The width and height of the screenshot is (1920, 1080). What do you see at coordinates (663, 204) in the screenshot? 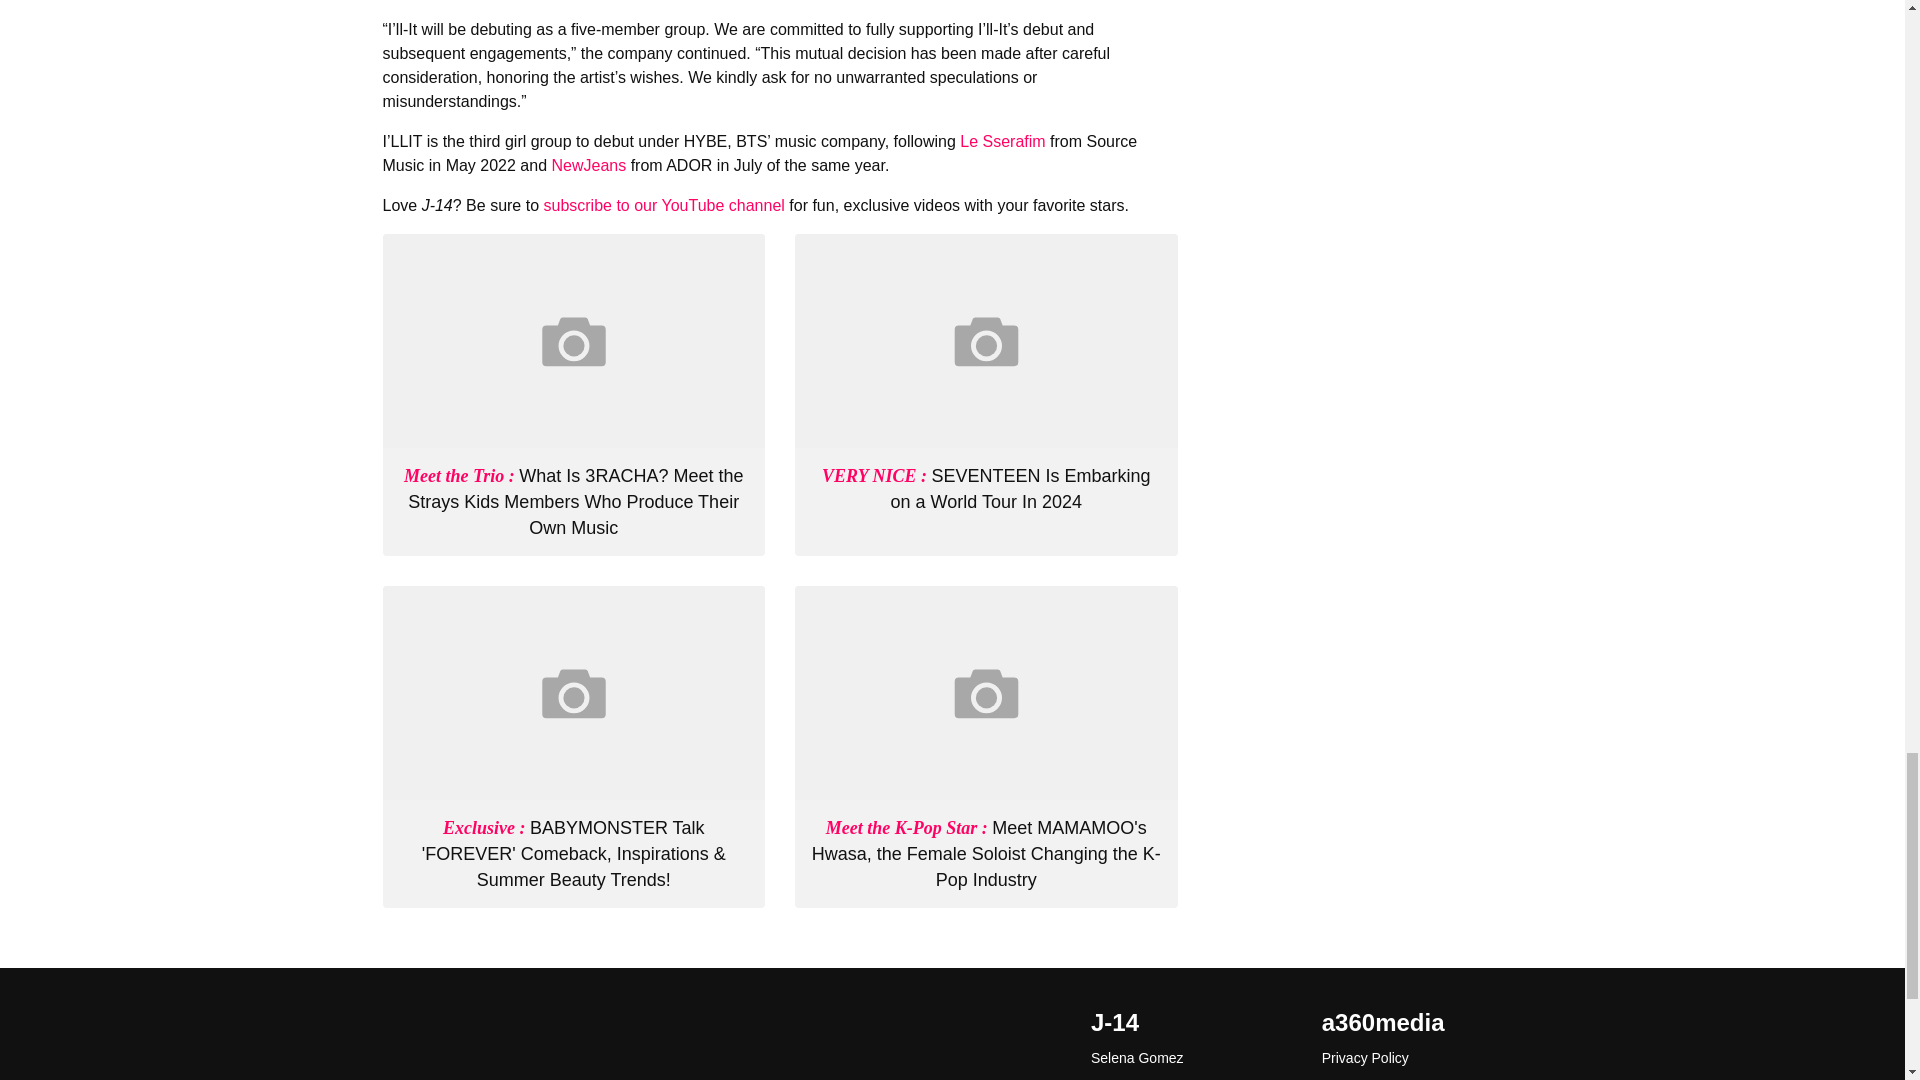
I see `subscribe to our YouTube channel` at bounding box center [663, 204].